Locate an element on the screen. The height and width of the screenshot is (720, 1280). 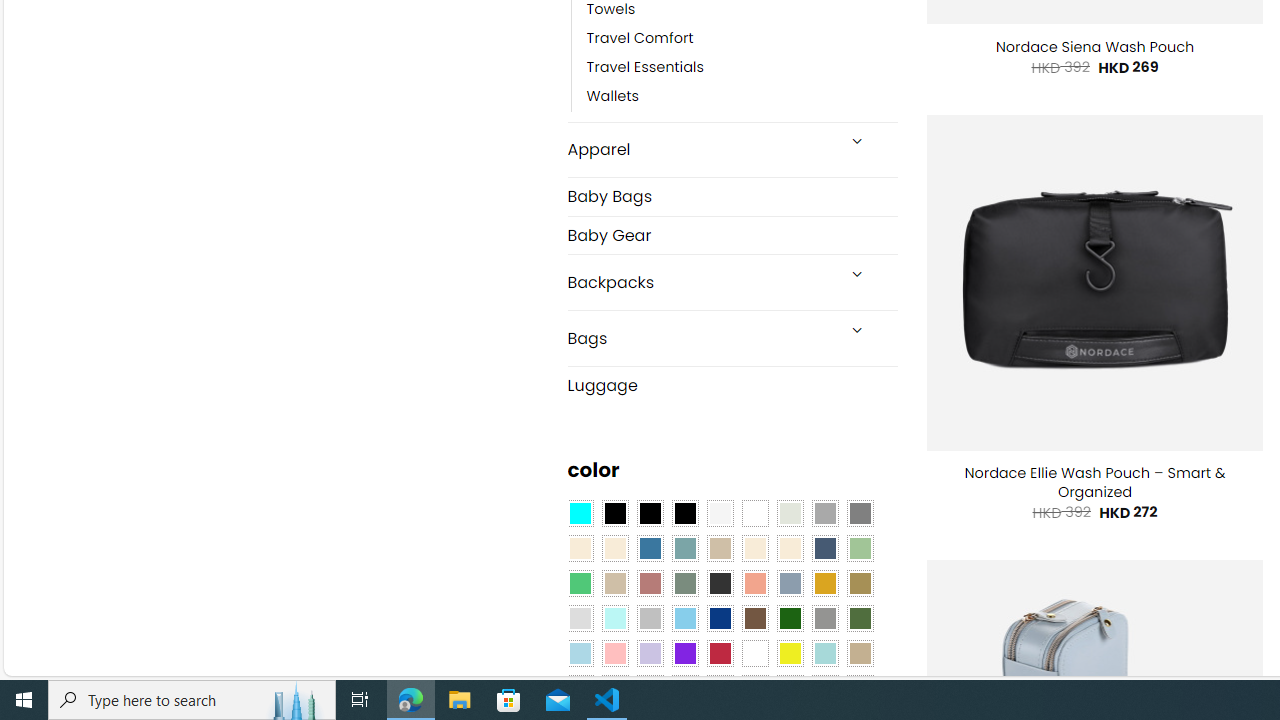
Baby Bags is located at coordinates (732, 196).